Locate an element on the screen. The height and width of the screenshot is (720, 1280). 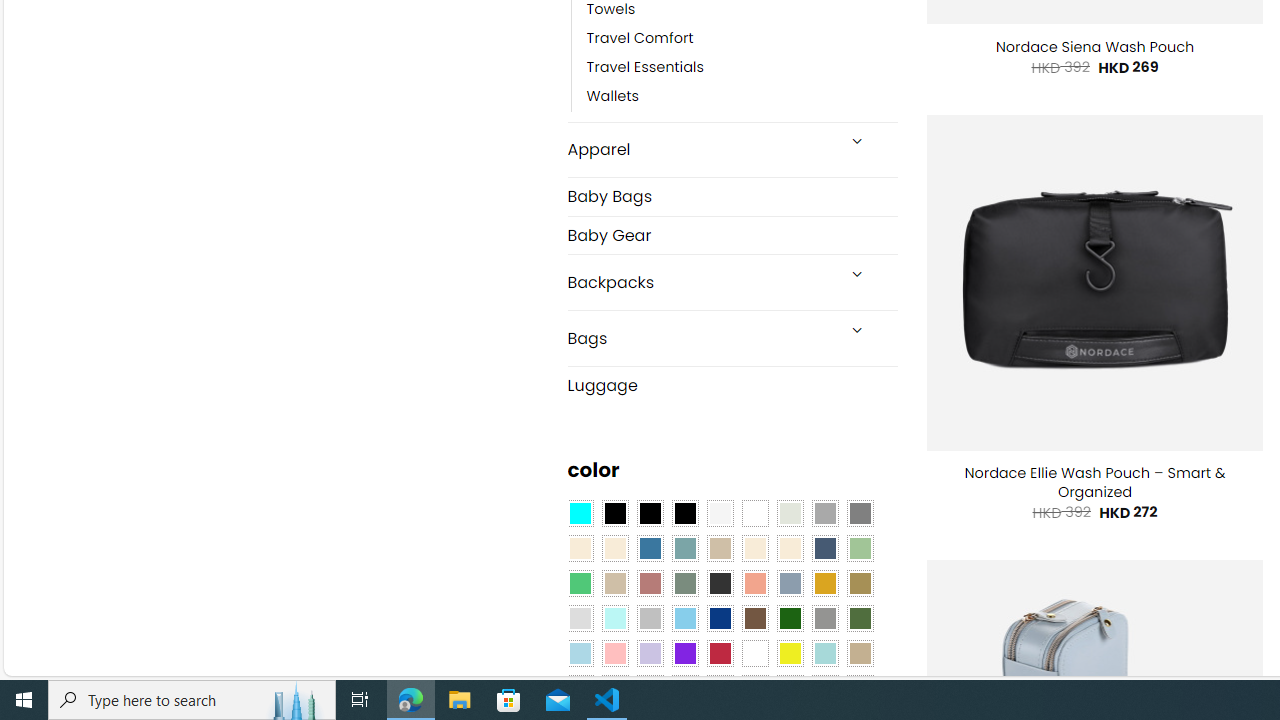
Baby Bags is located at coordinates (732, 196).